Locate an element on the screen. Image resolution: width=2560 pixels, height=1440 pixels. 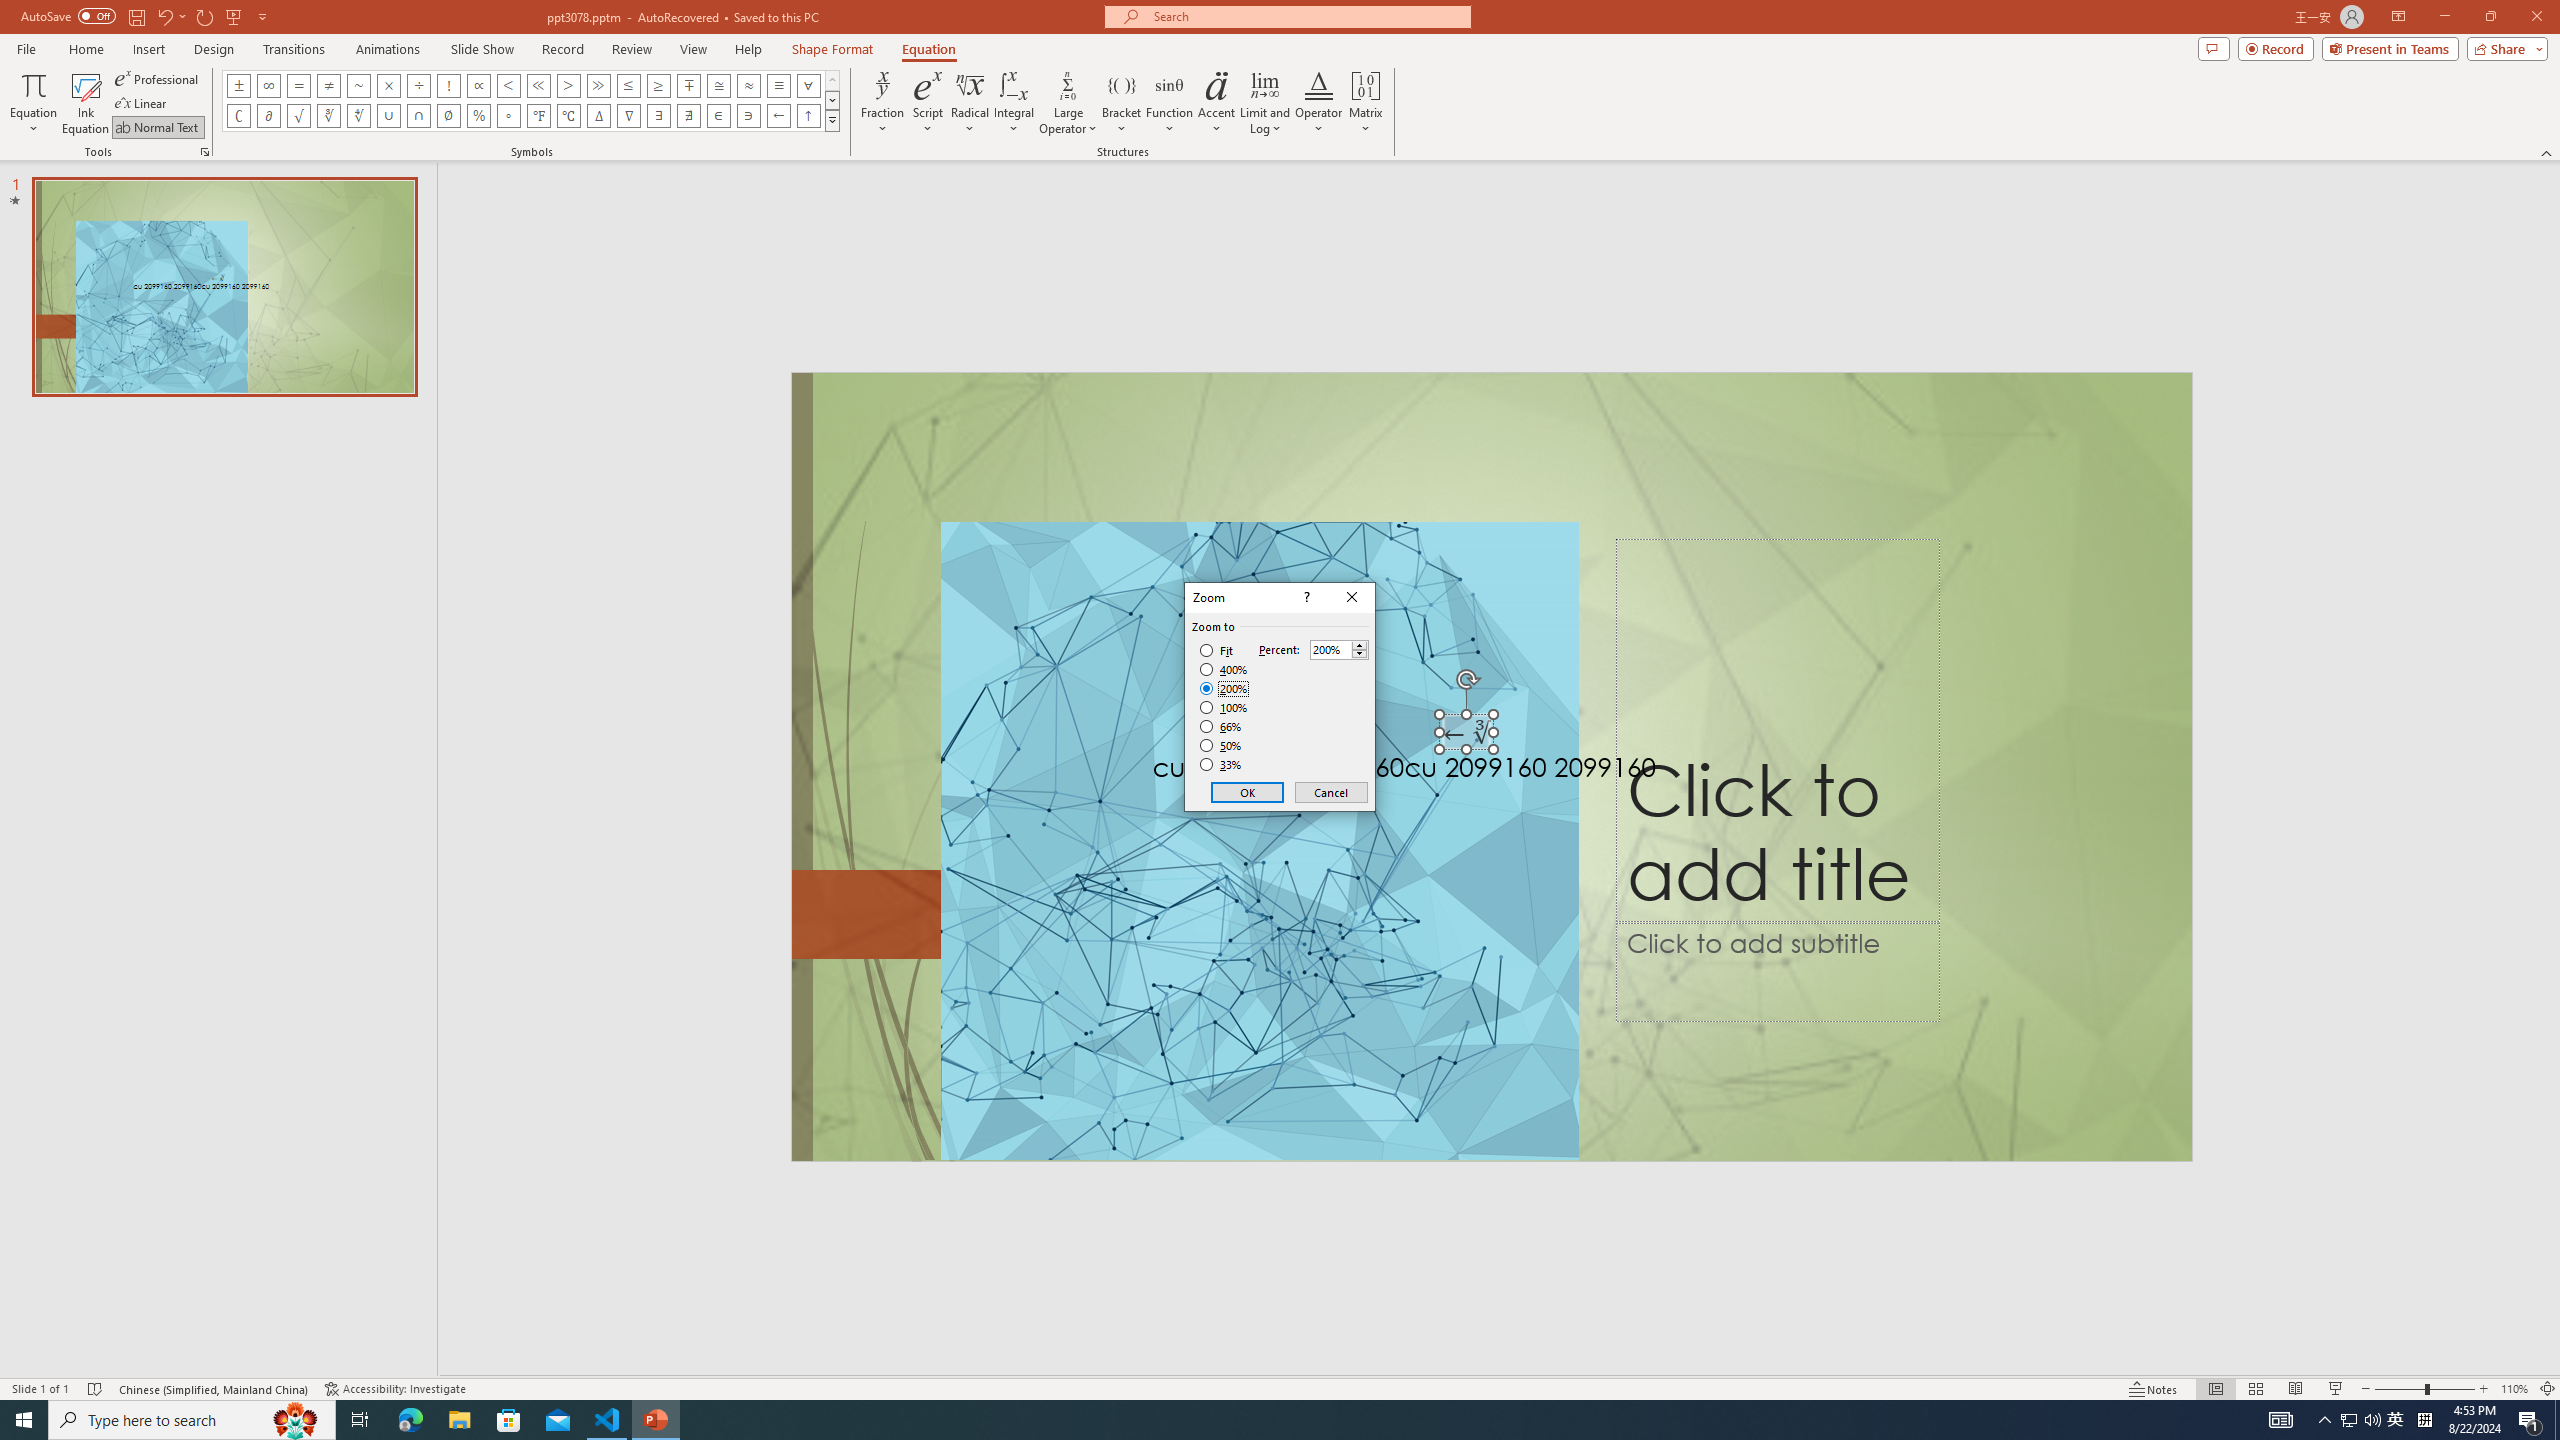
Equation Symbol Element Of is located at coordinates (719, 116).